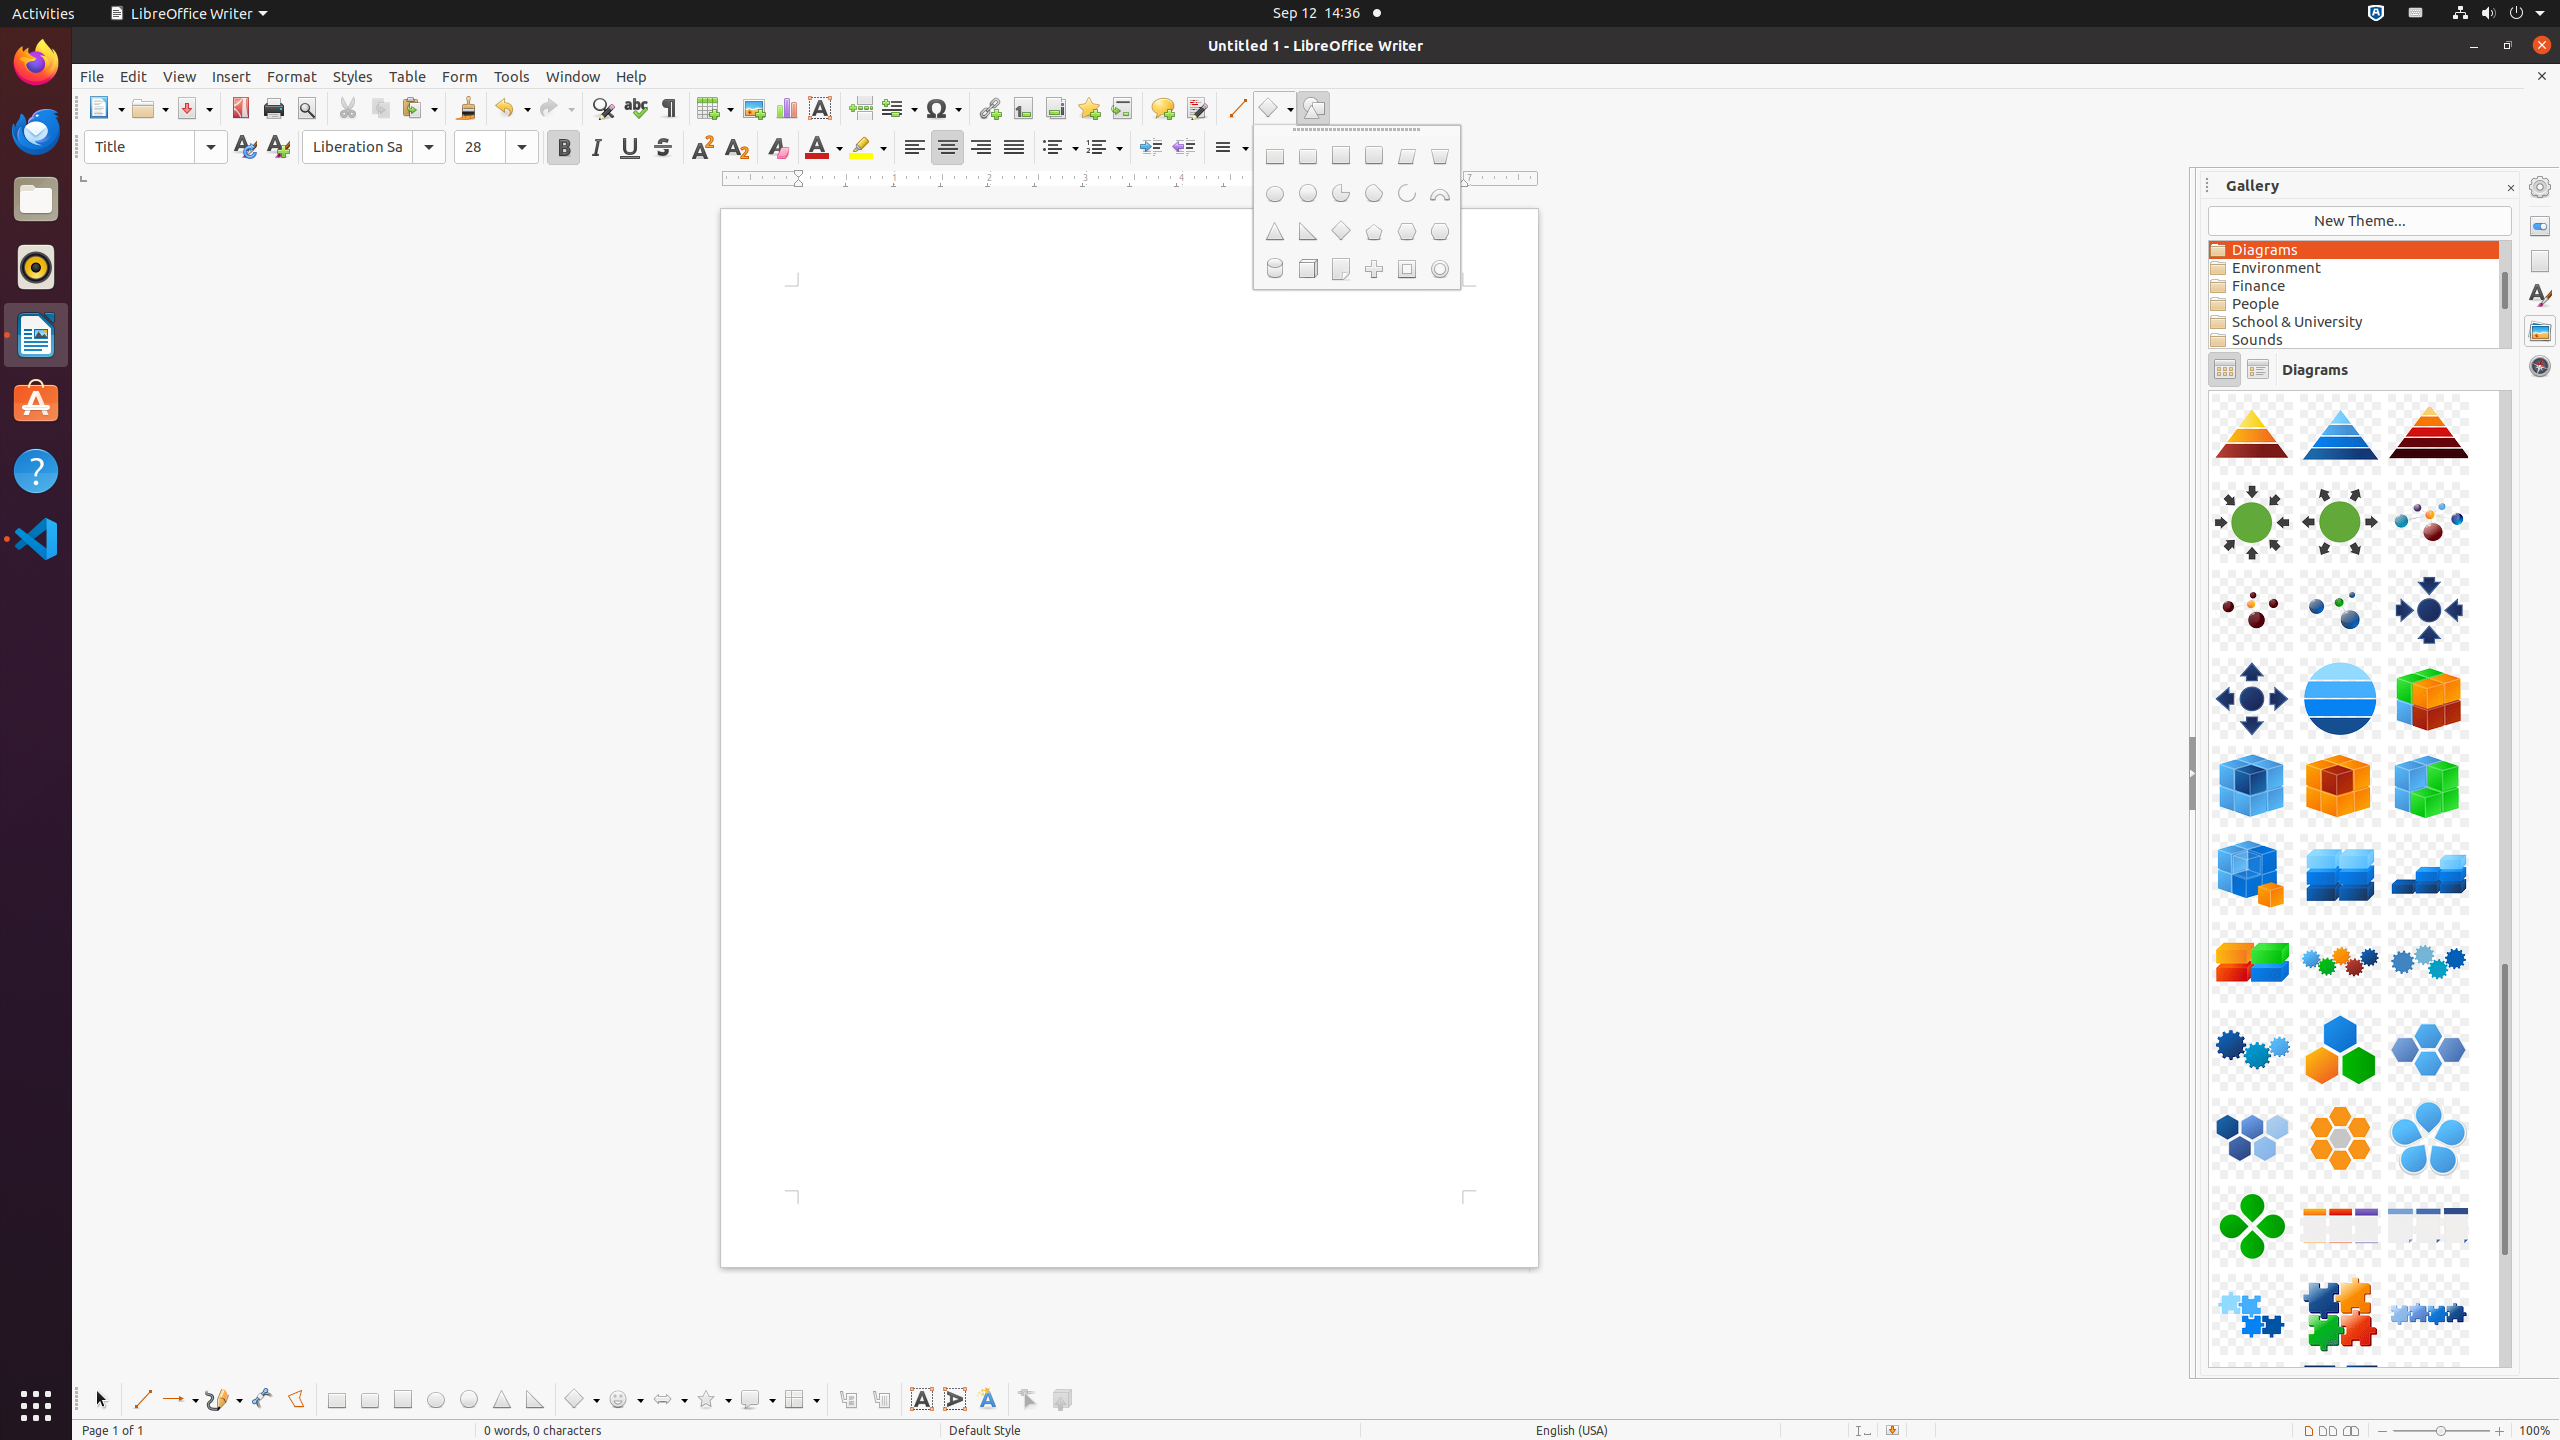  Describe the element at coordinates (1062, 1400) in the screenshot. I see `Toggle Extrusion` at that location.